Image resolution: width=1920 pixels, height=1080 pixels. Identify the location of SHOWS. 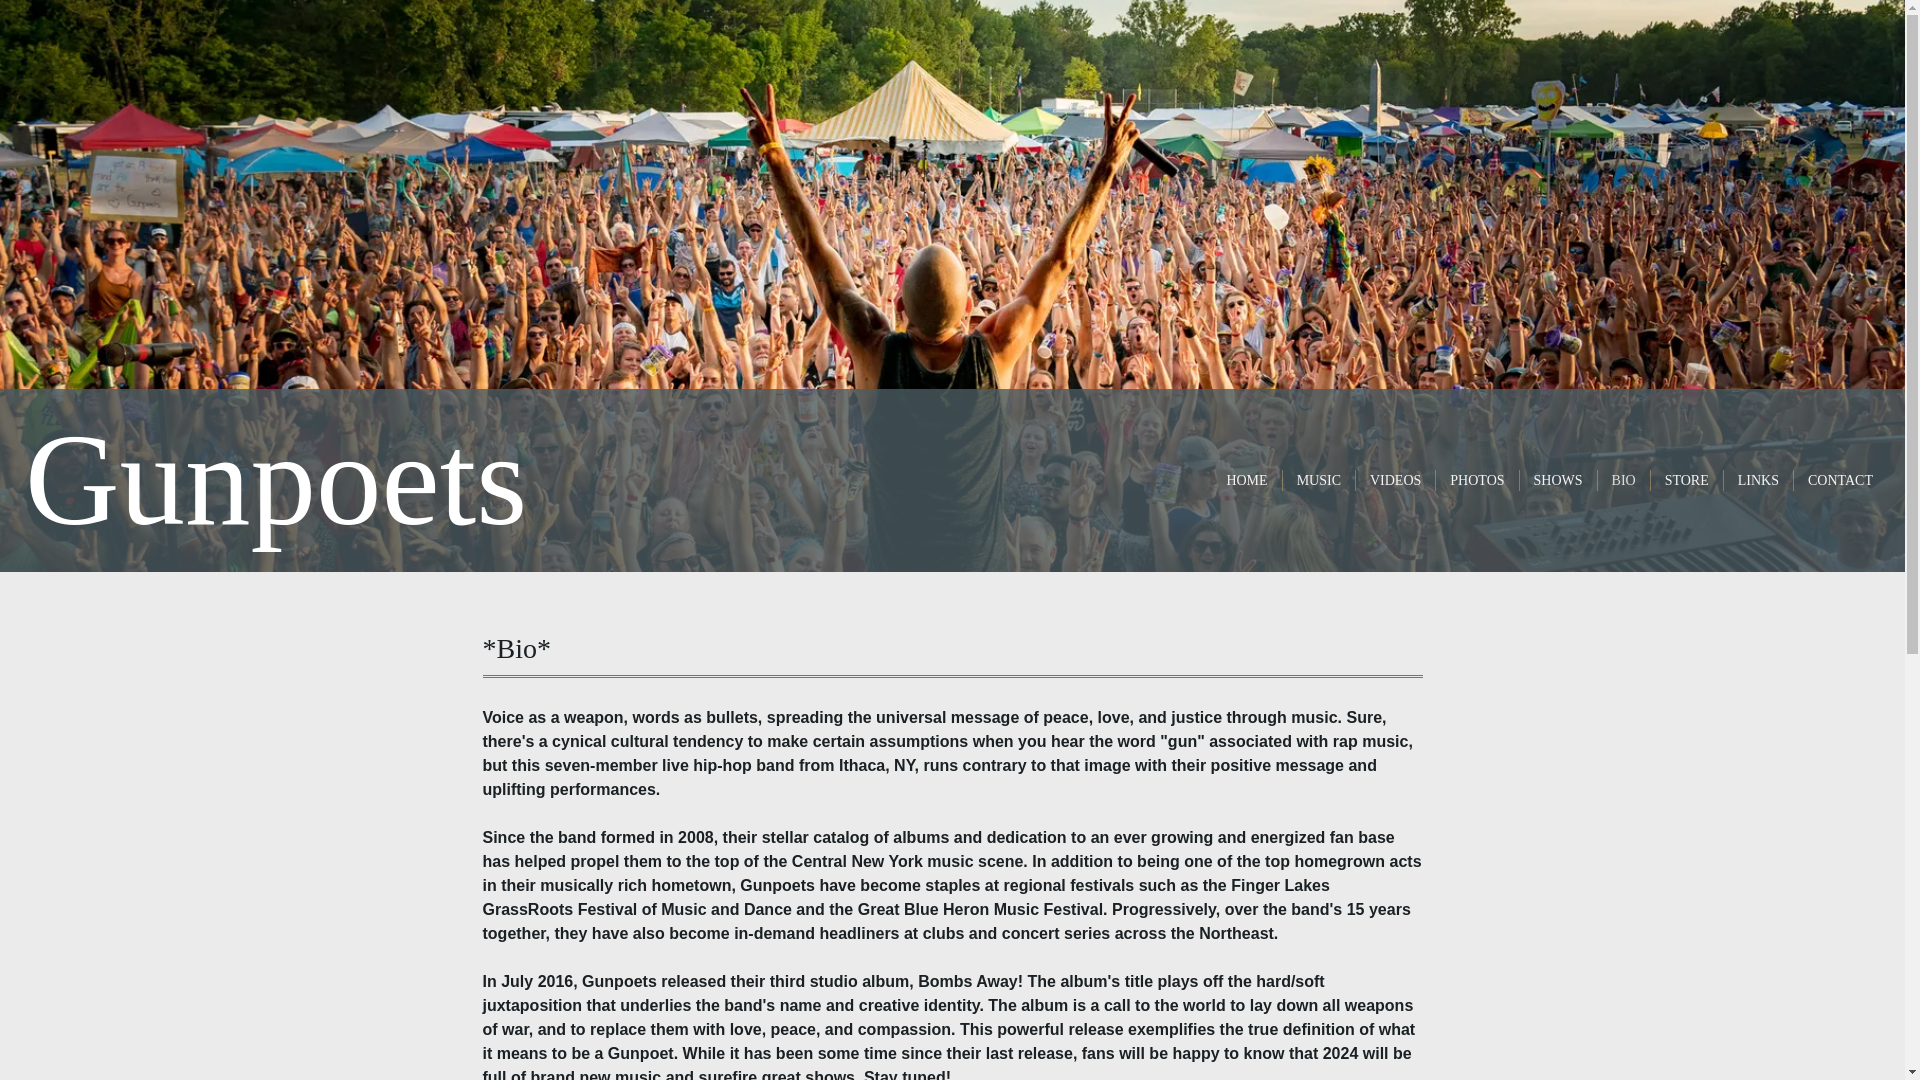
(1558, 480).